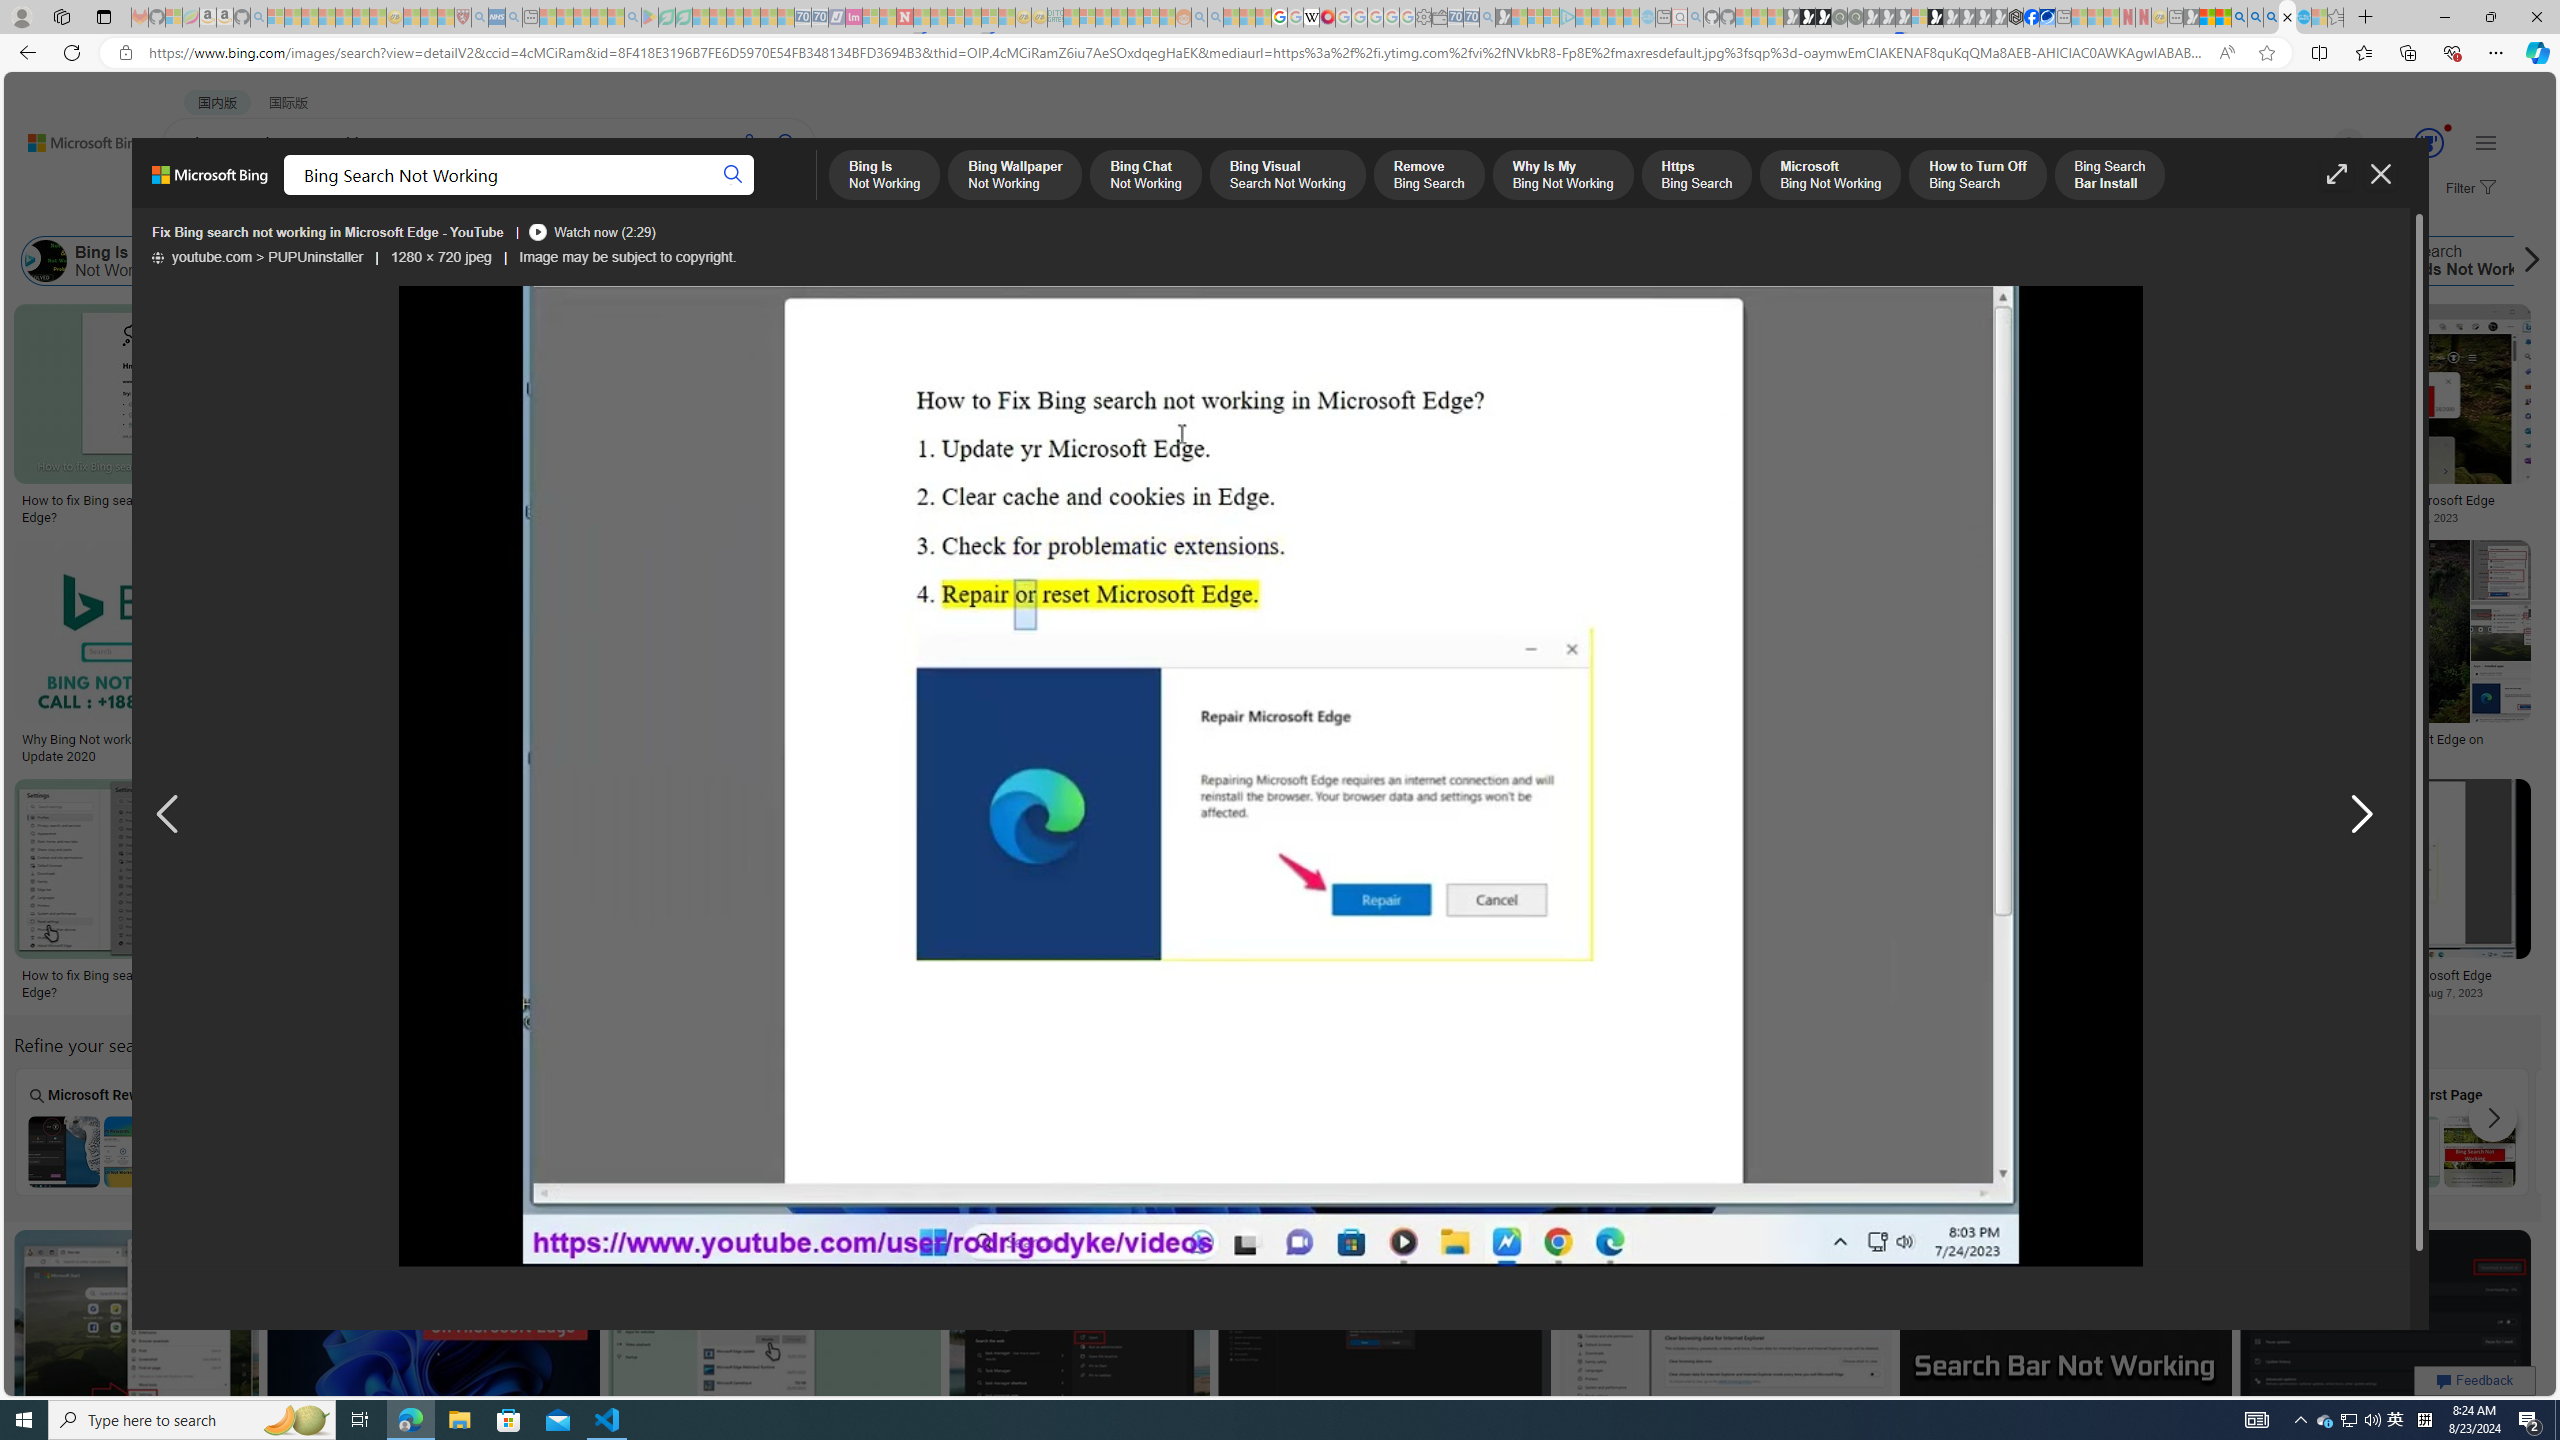 The image size is (2560, 1440). Describe the element at coordinates (136, 748) in the screenshot. I see `Why Bing Not working on windows 10? Update 2020` at that location.